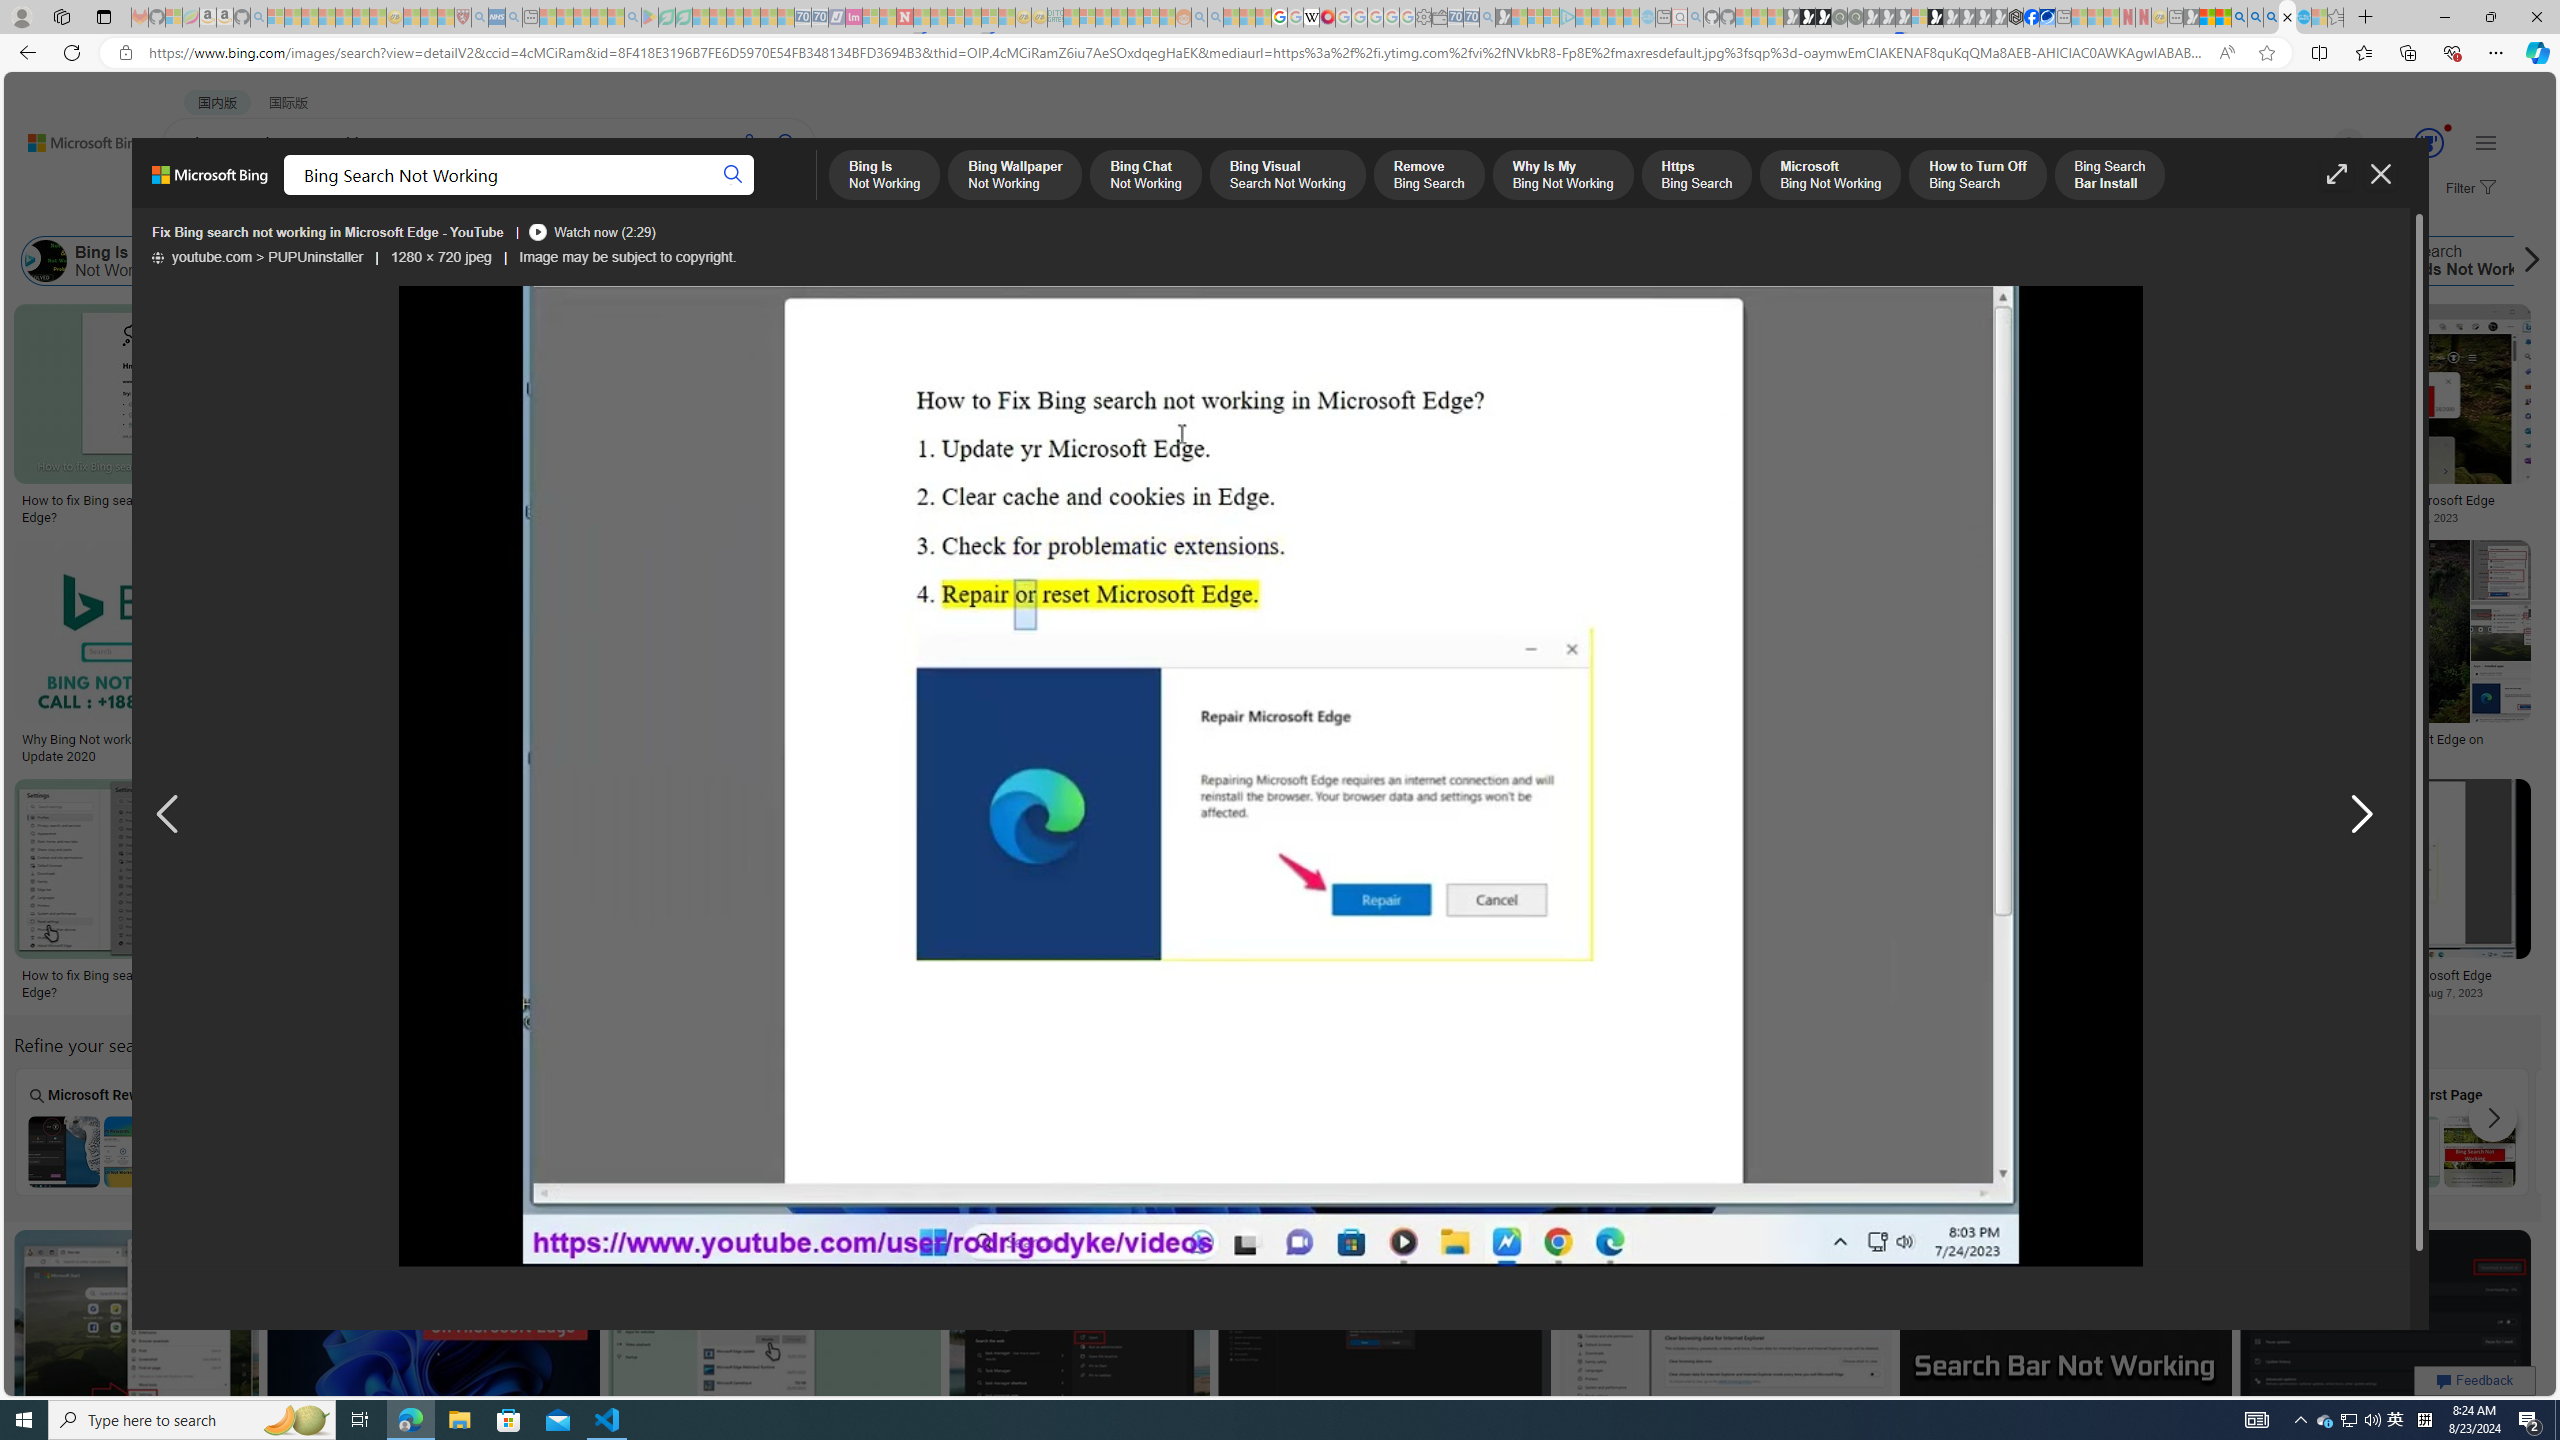 The image size is (2560, 1440). Describe the element at coordinates (136, 748) in the screenshot. I see `Why Bing Not working on windows 10? Update 2020` at that location.